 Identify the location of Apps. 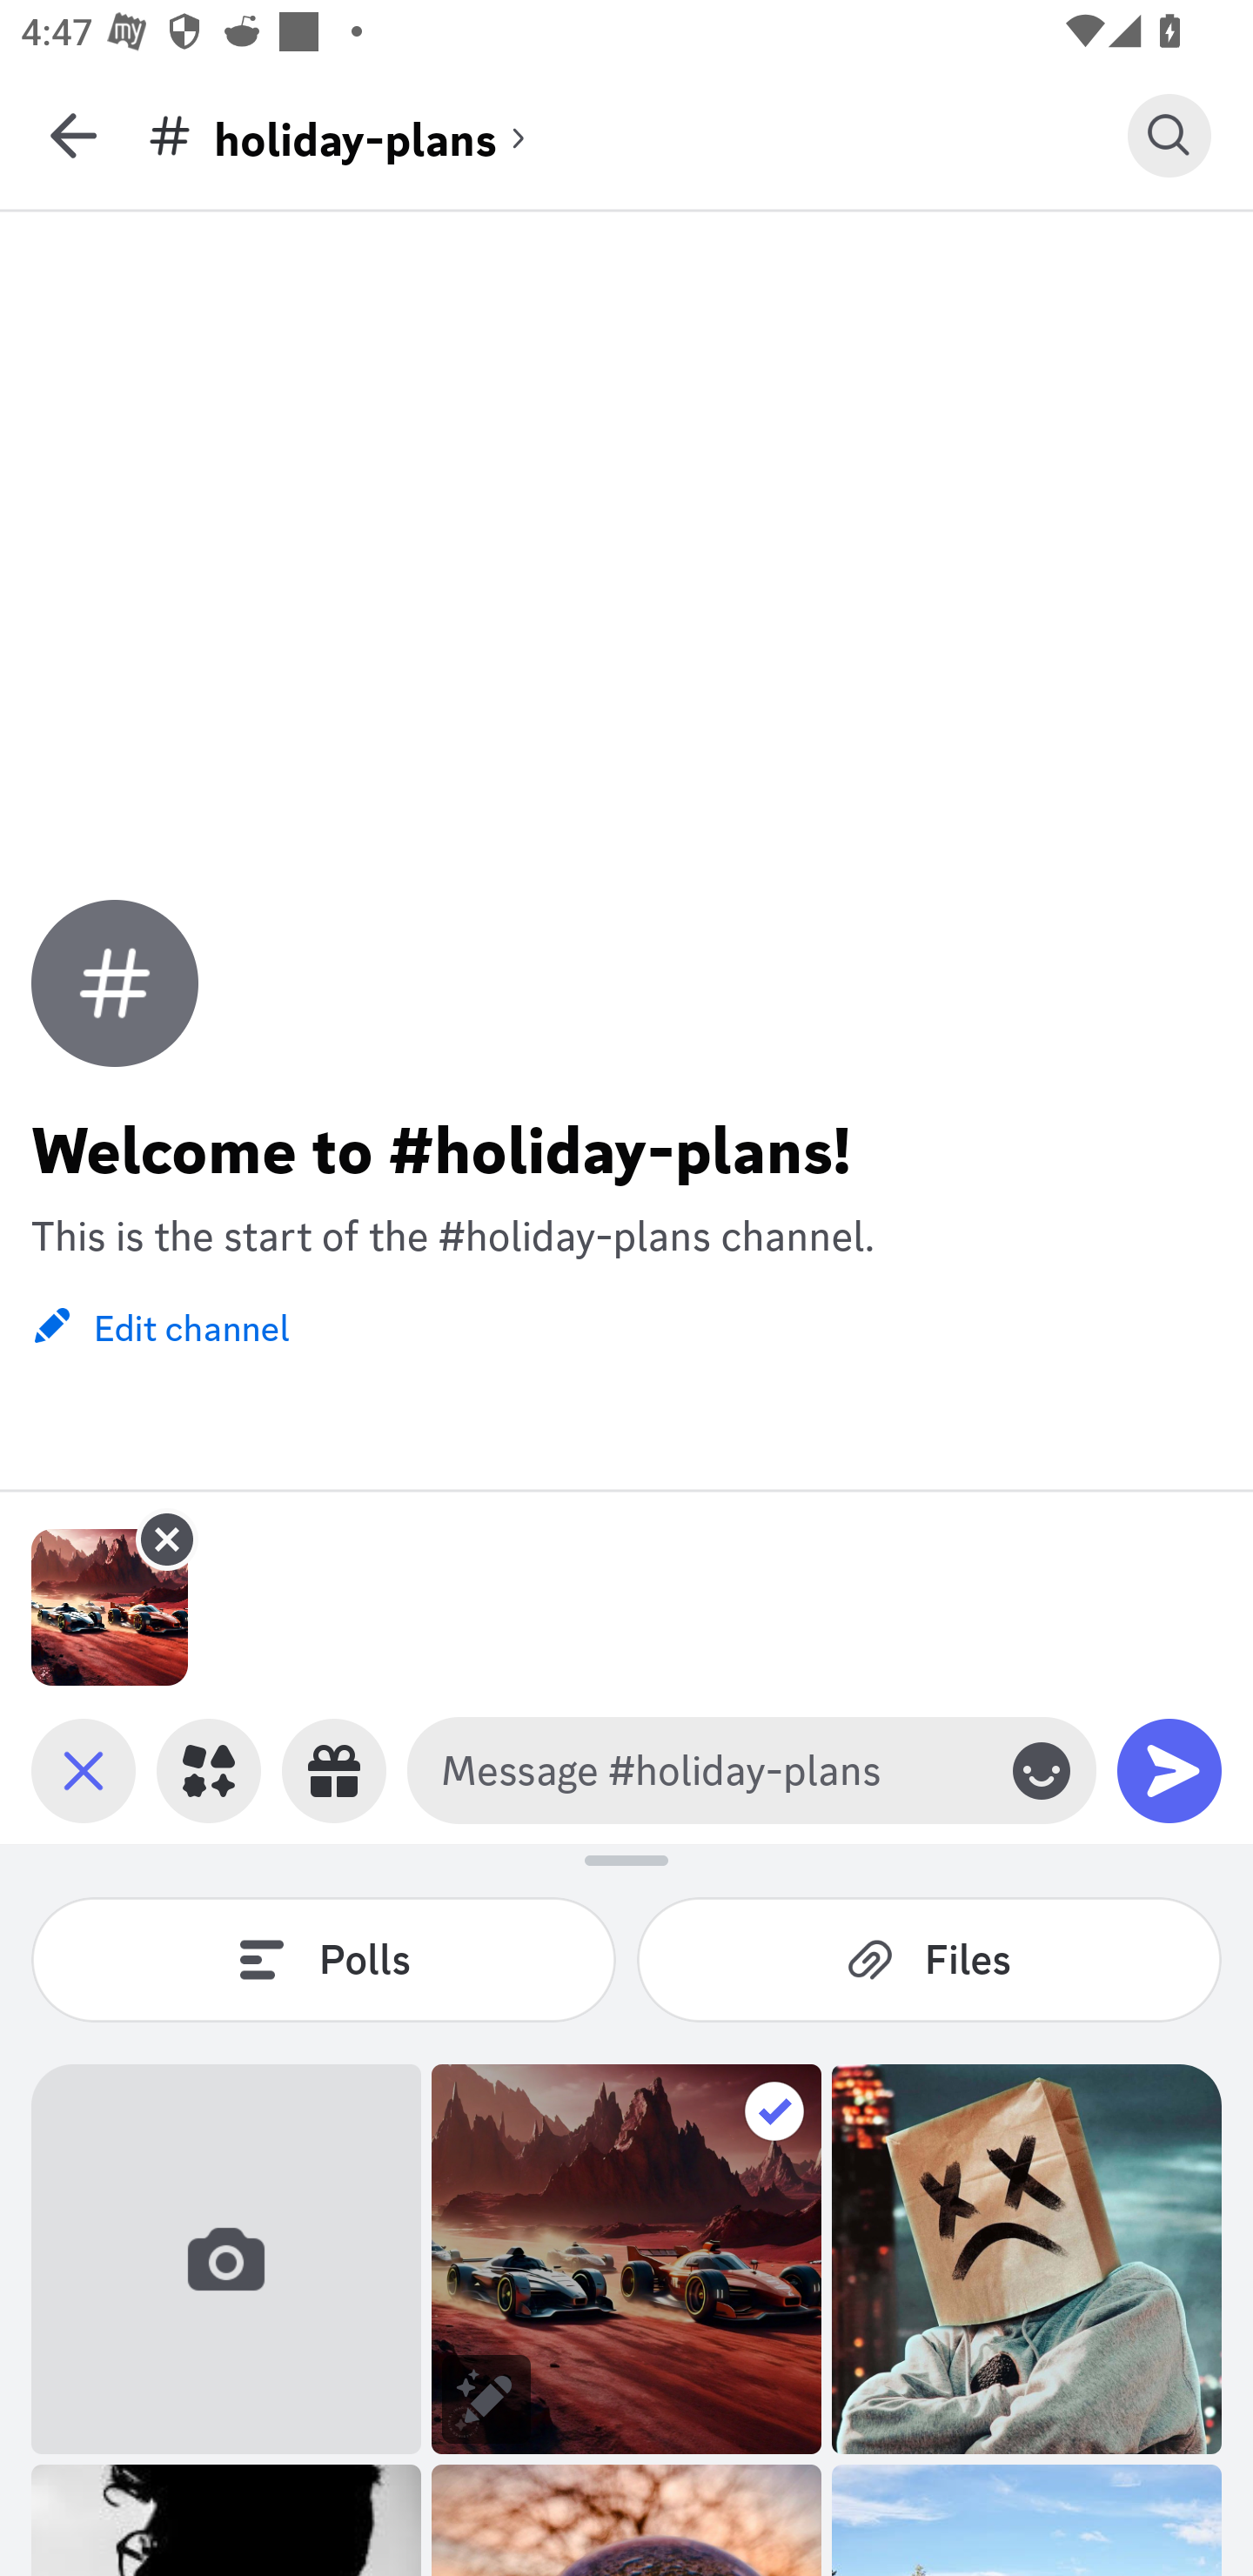
(209, 1770).